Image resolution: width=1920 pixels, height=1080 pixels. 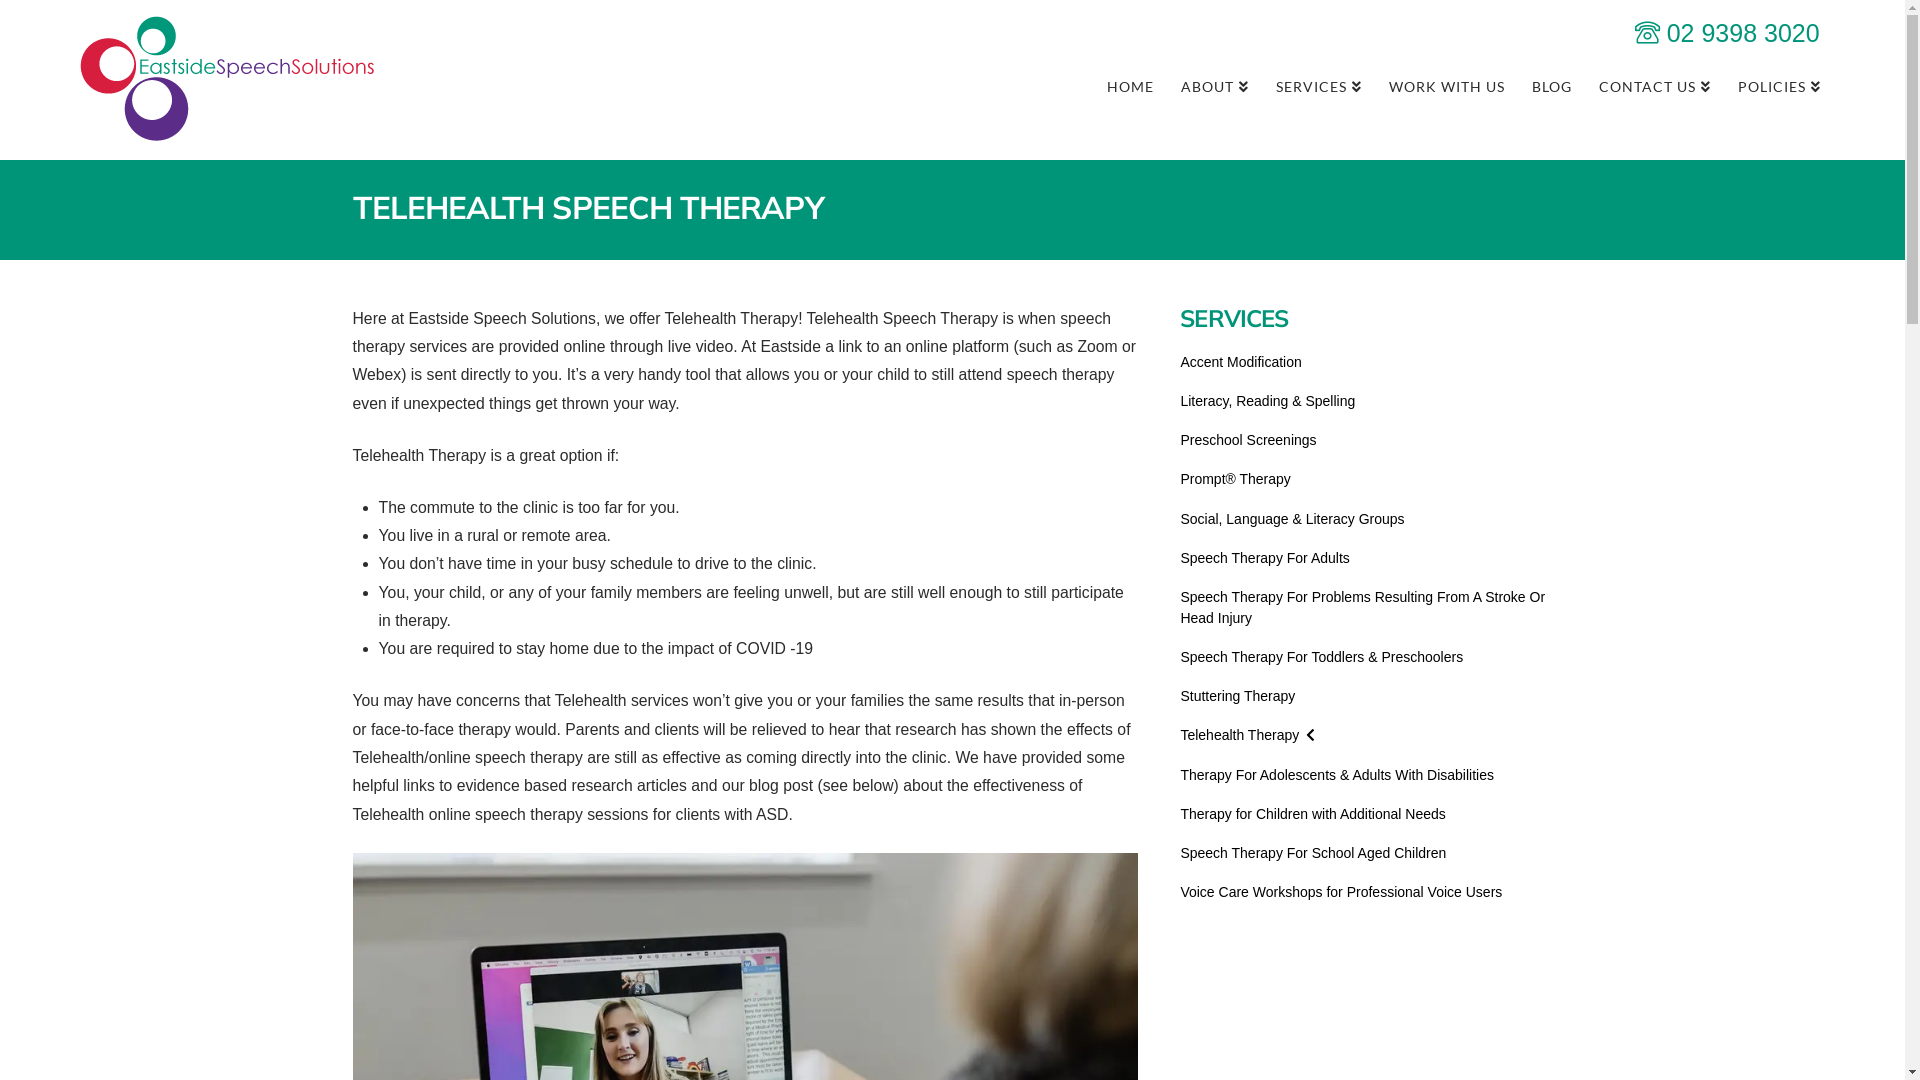 What do you see at coordinates (1318, 85) in the screenshot?
I see `SERVICES` at bounding box center [1318, 85].